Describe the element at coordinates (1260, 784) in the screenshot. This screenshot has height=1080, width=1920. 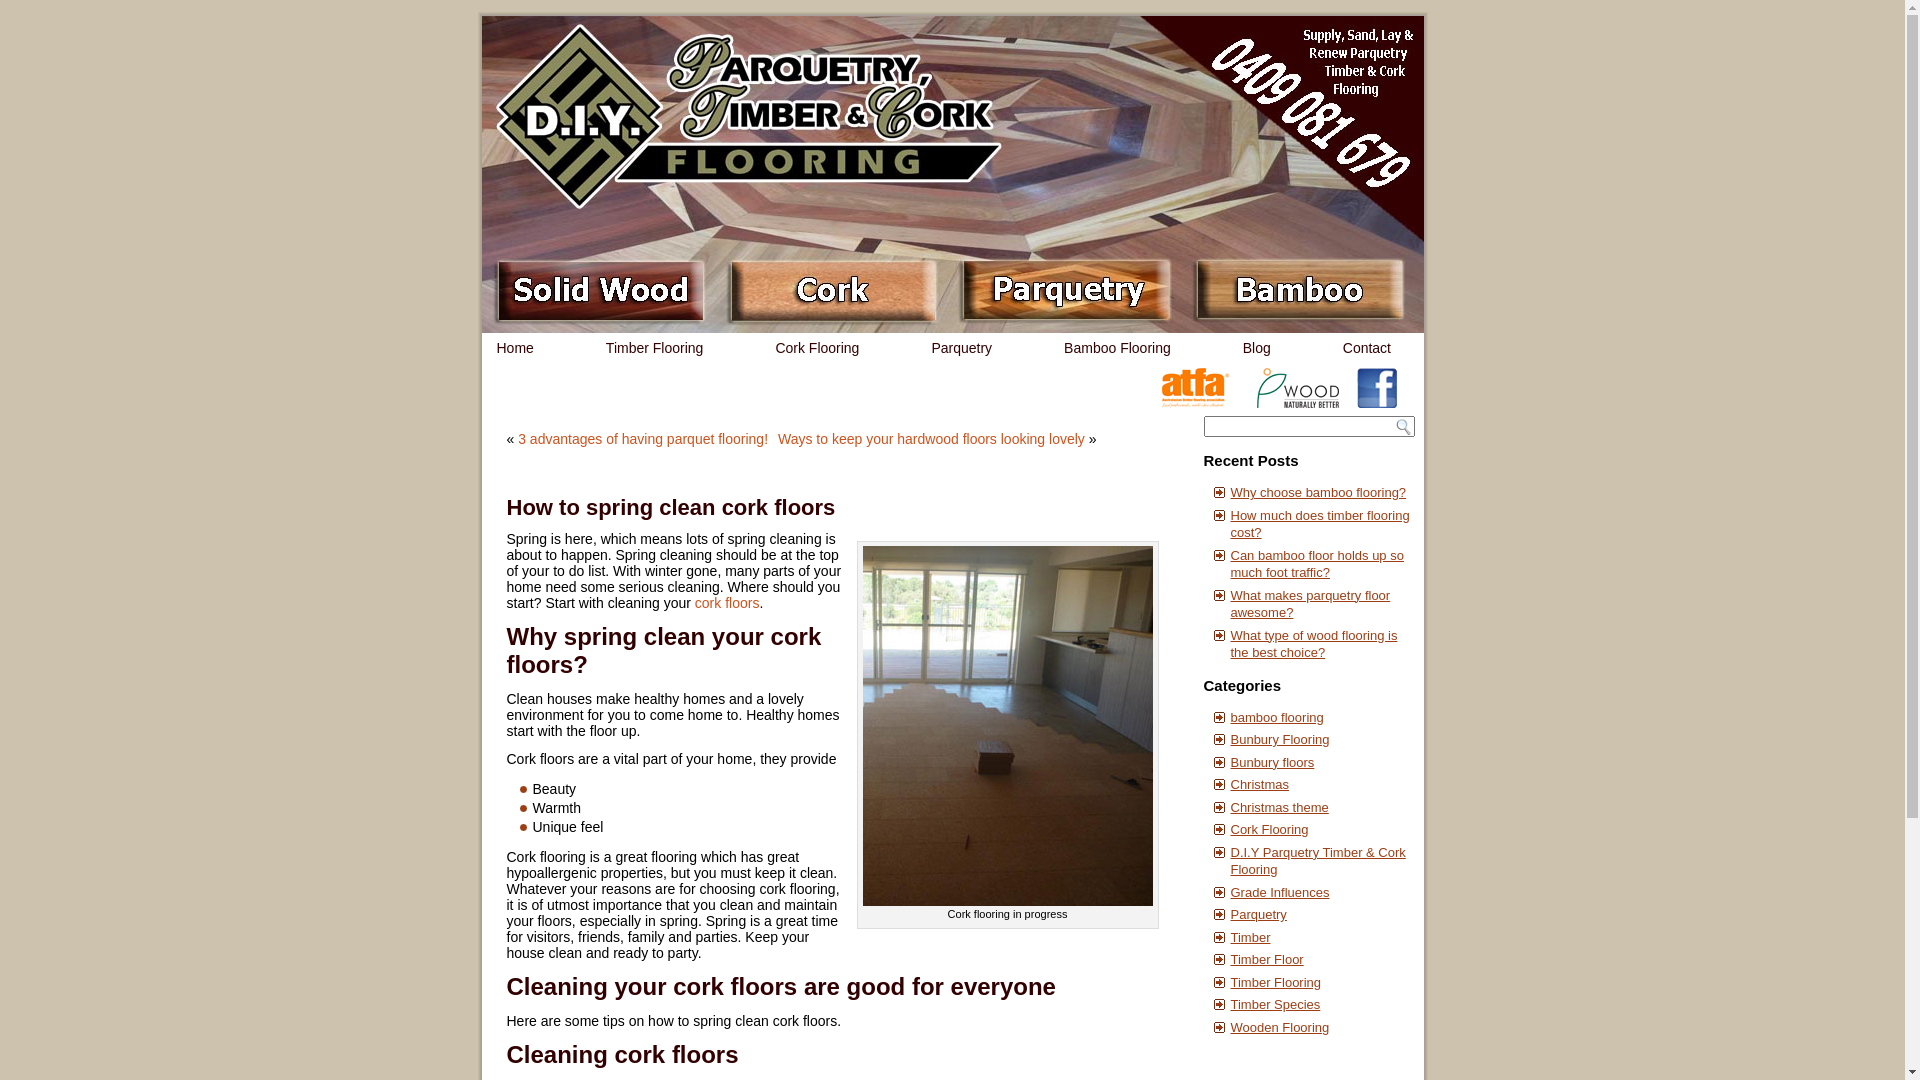
I see `Christmas` at that location.